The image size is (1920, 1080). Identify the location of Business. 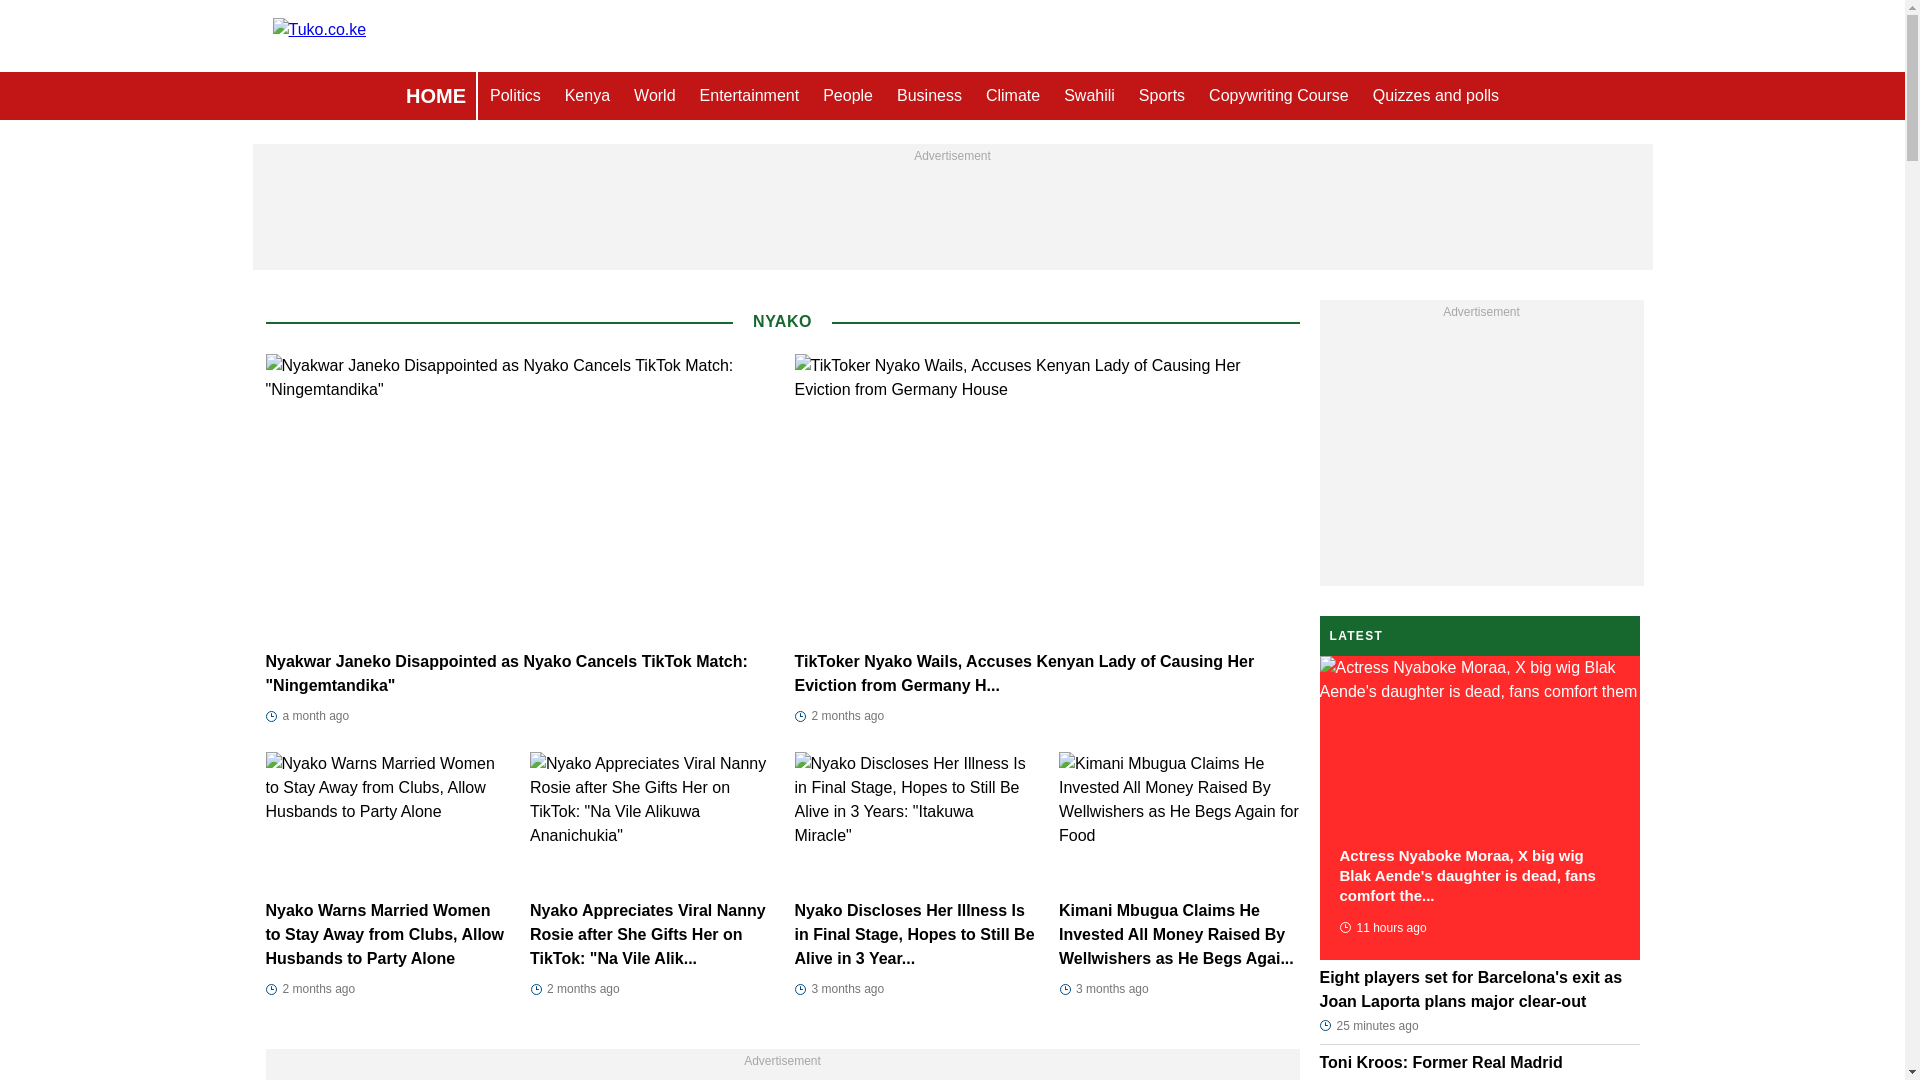
(929, 96).